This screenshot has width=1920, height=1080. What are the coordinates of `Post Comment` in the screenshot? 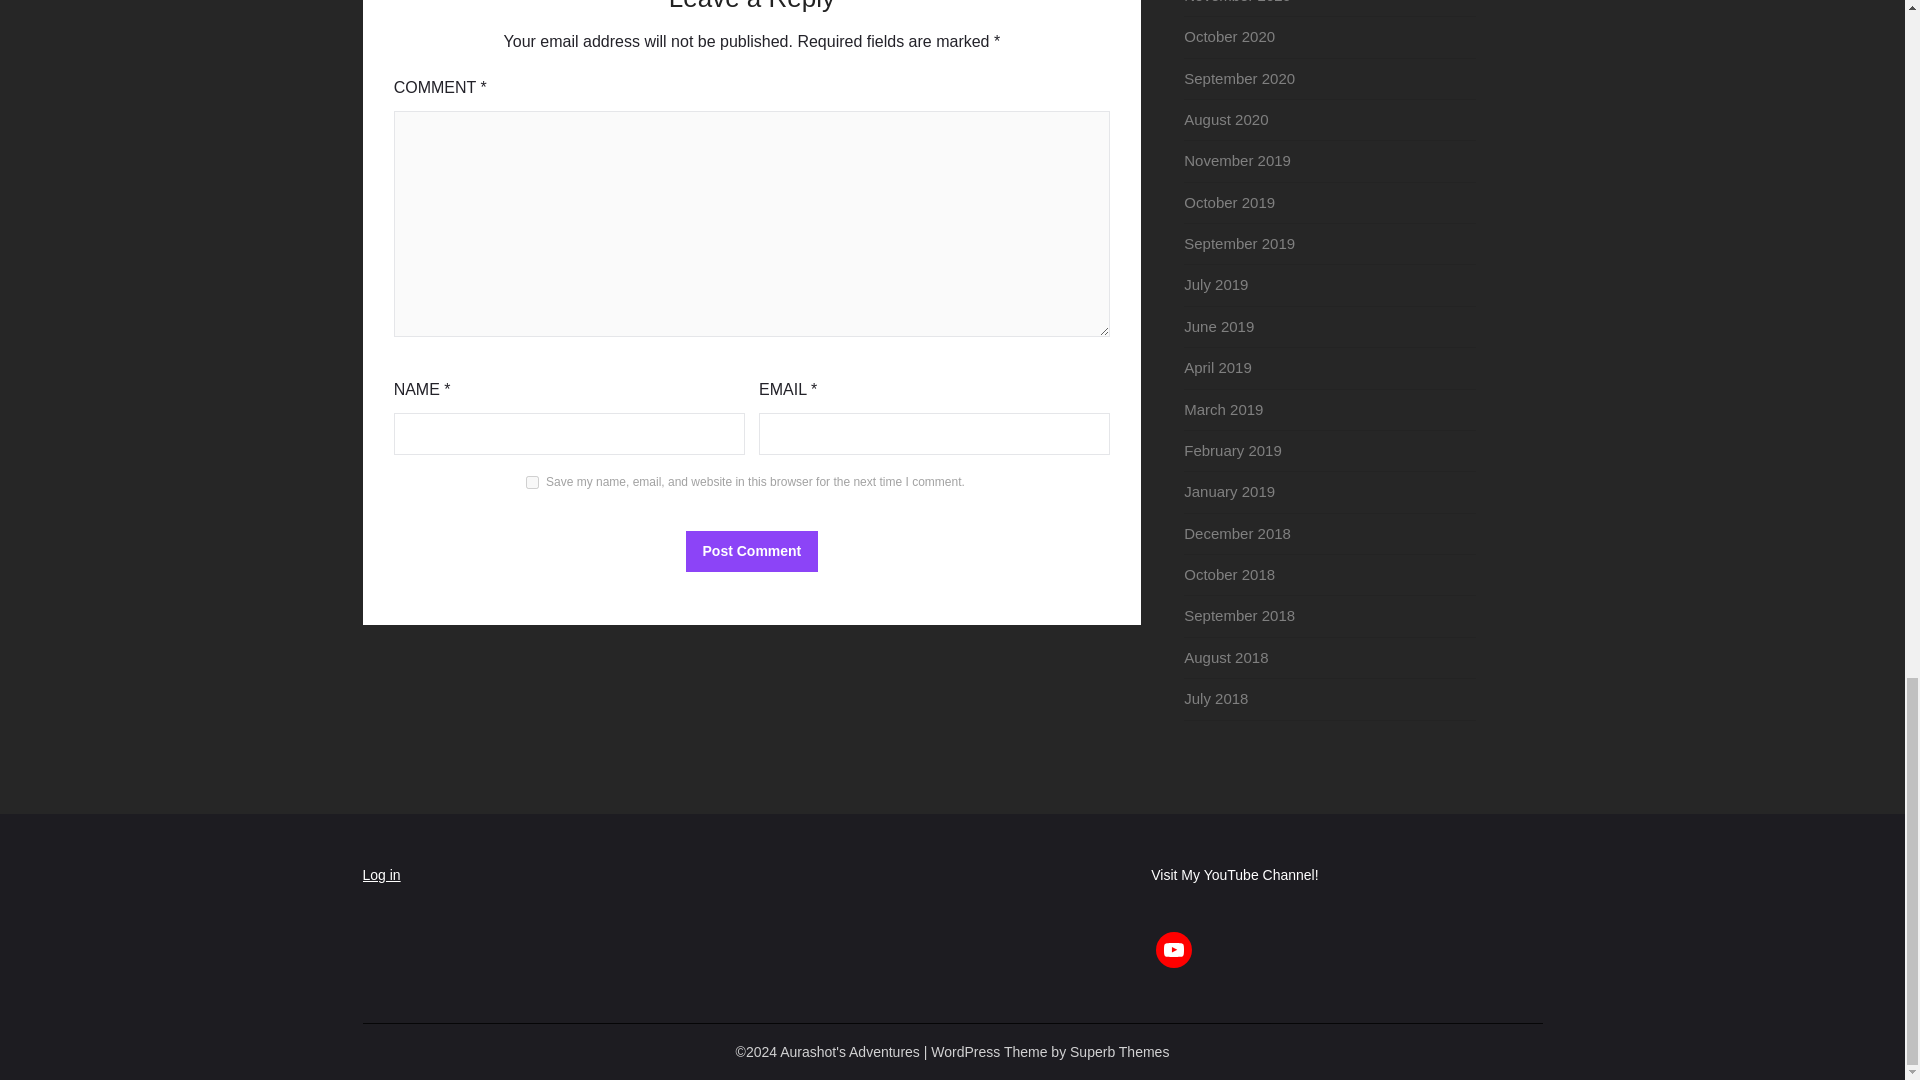 It's located at (752, 552).